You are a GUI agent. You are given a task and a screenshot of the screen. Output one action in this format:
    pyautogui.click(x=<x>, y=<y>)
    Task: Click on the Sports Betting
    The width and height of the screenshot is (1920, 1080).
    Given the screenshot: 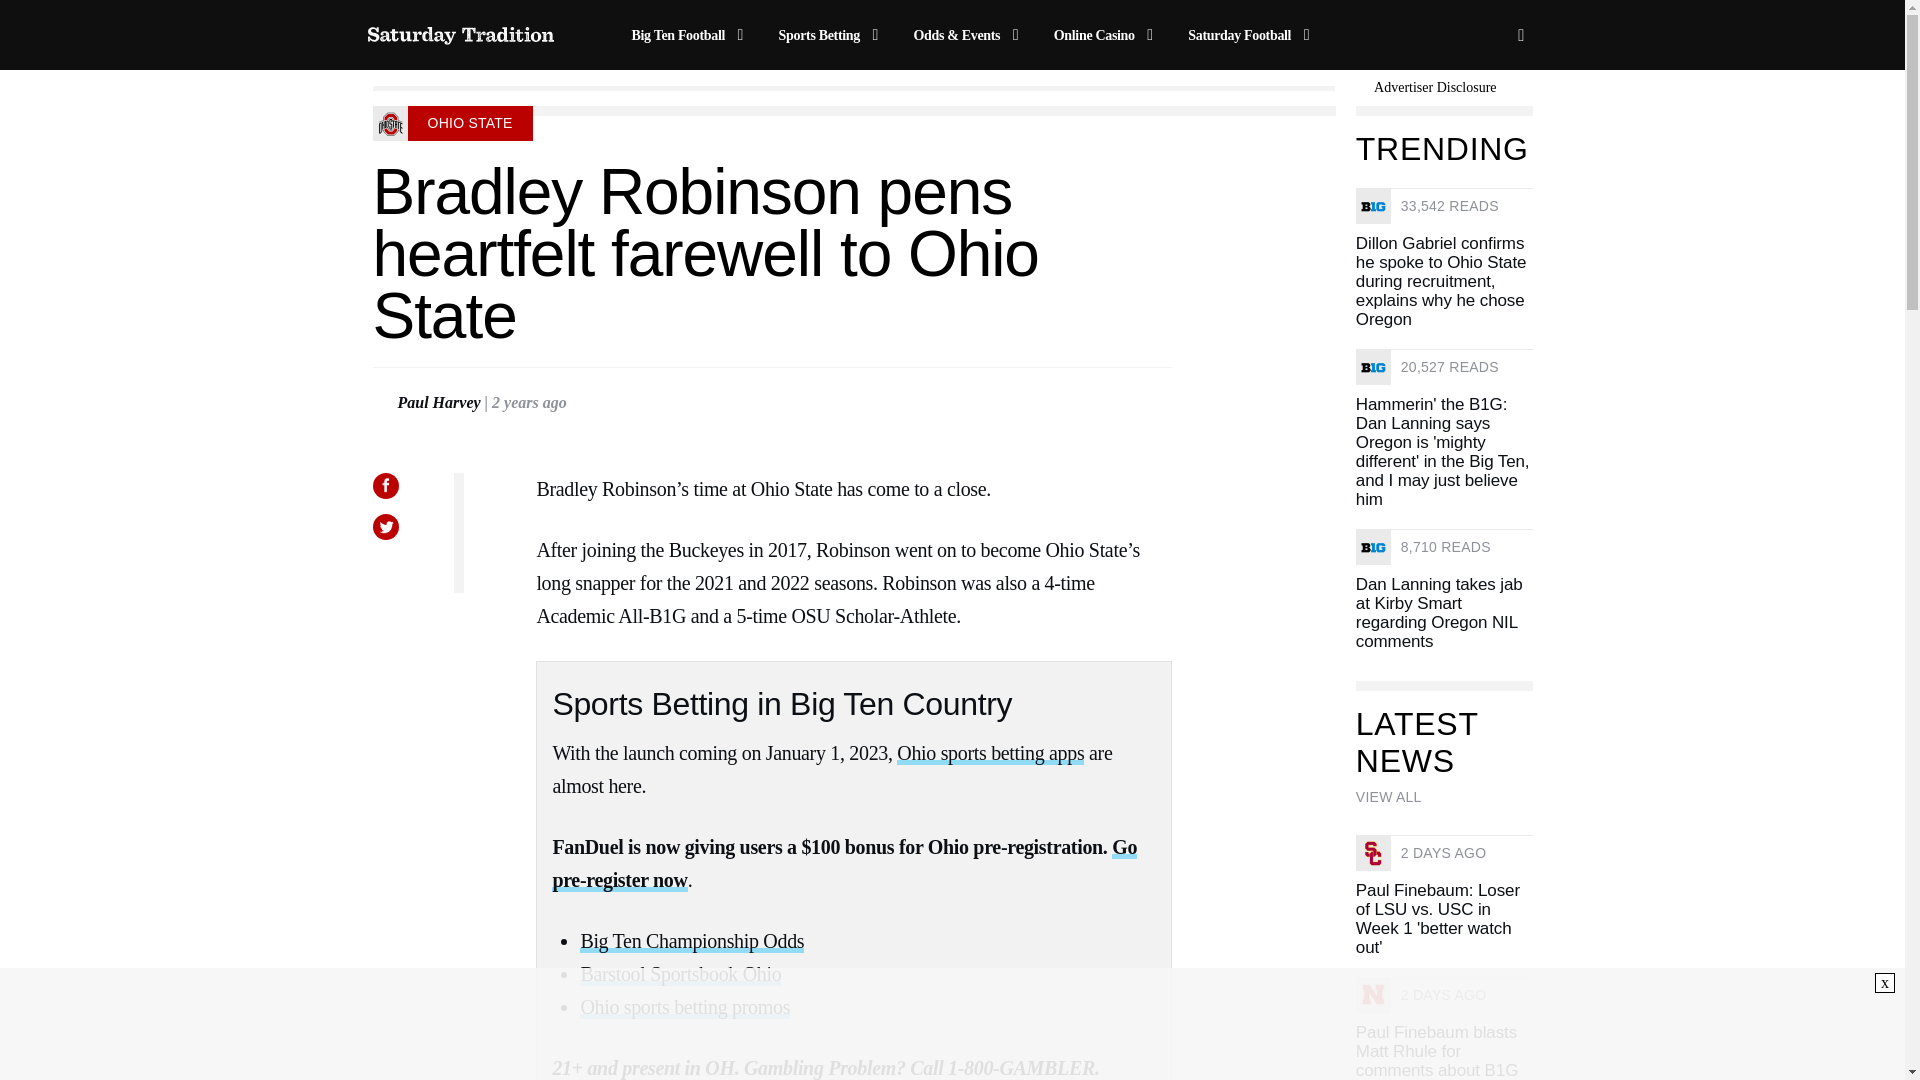 What is the action you would take?
    pyautogui.click(x=832, y=35)
    